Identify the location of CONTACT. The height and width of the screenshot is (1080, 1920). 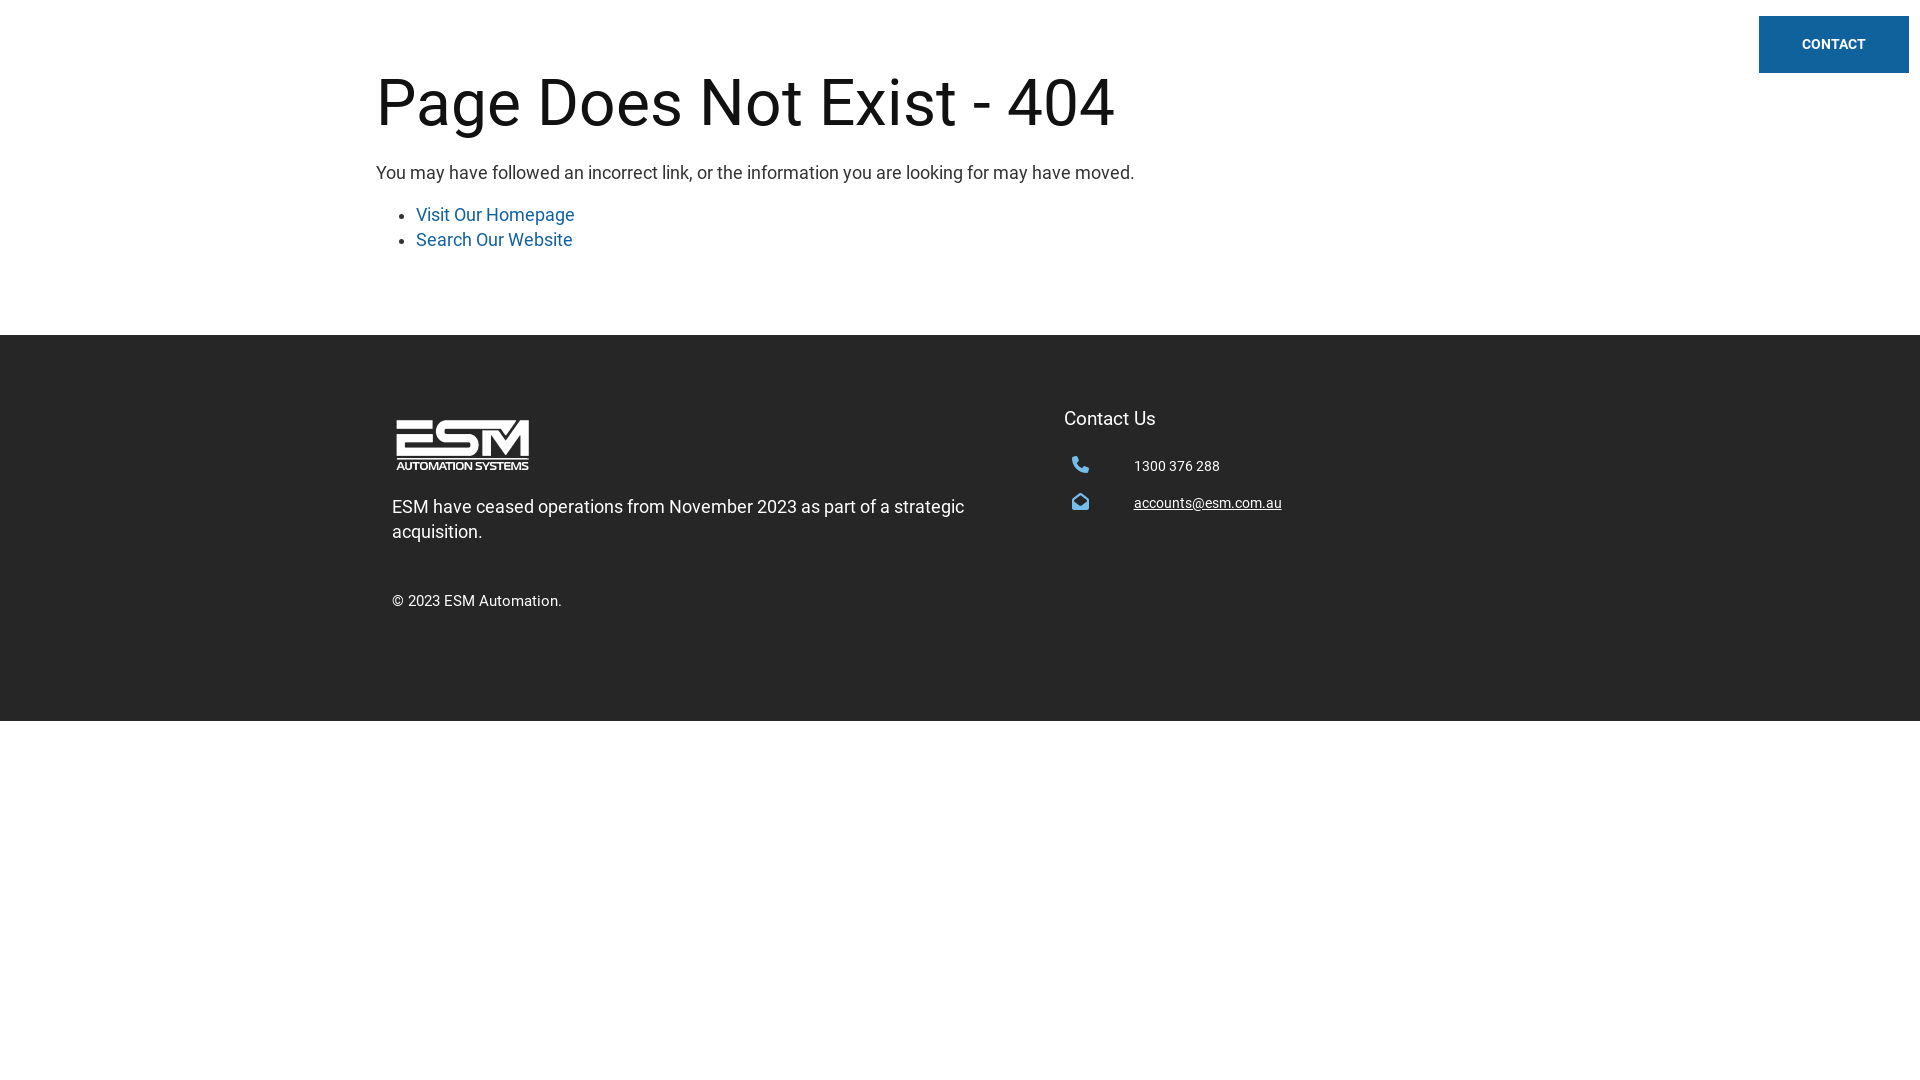
(1834, 46).